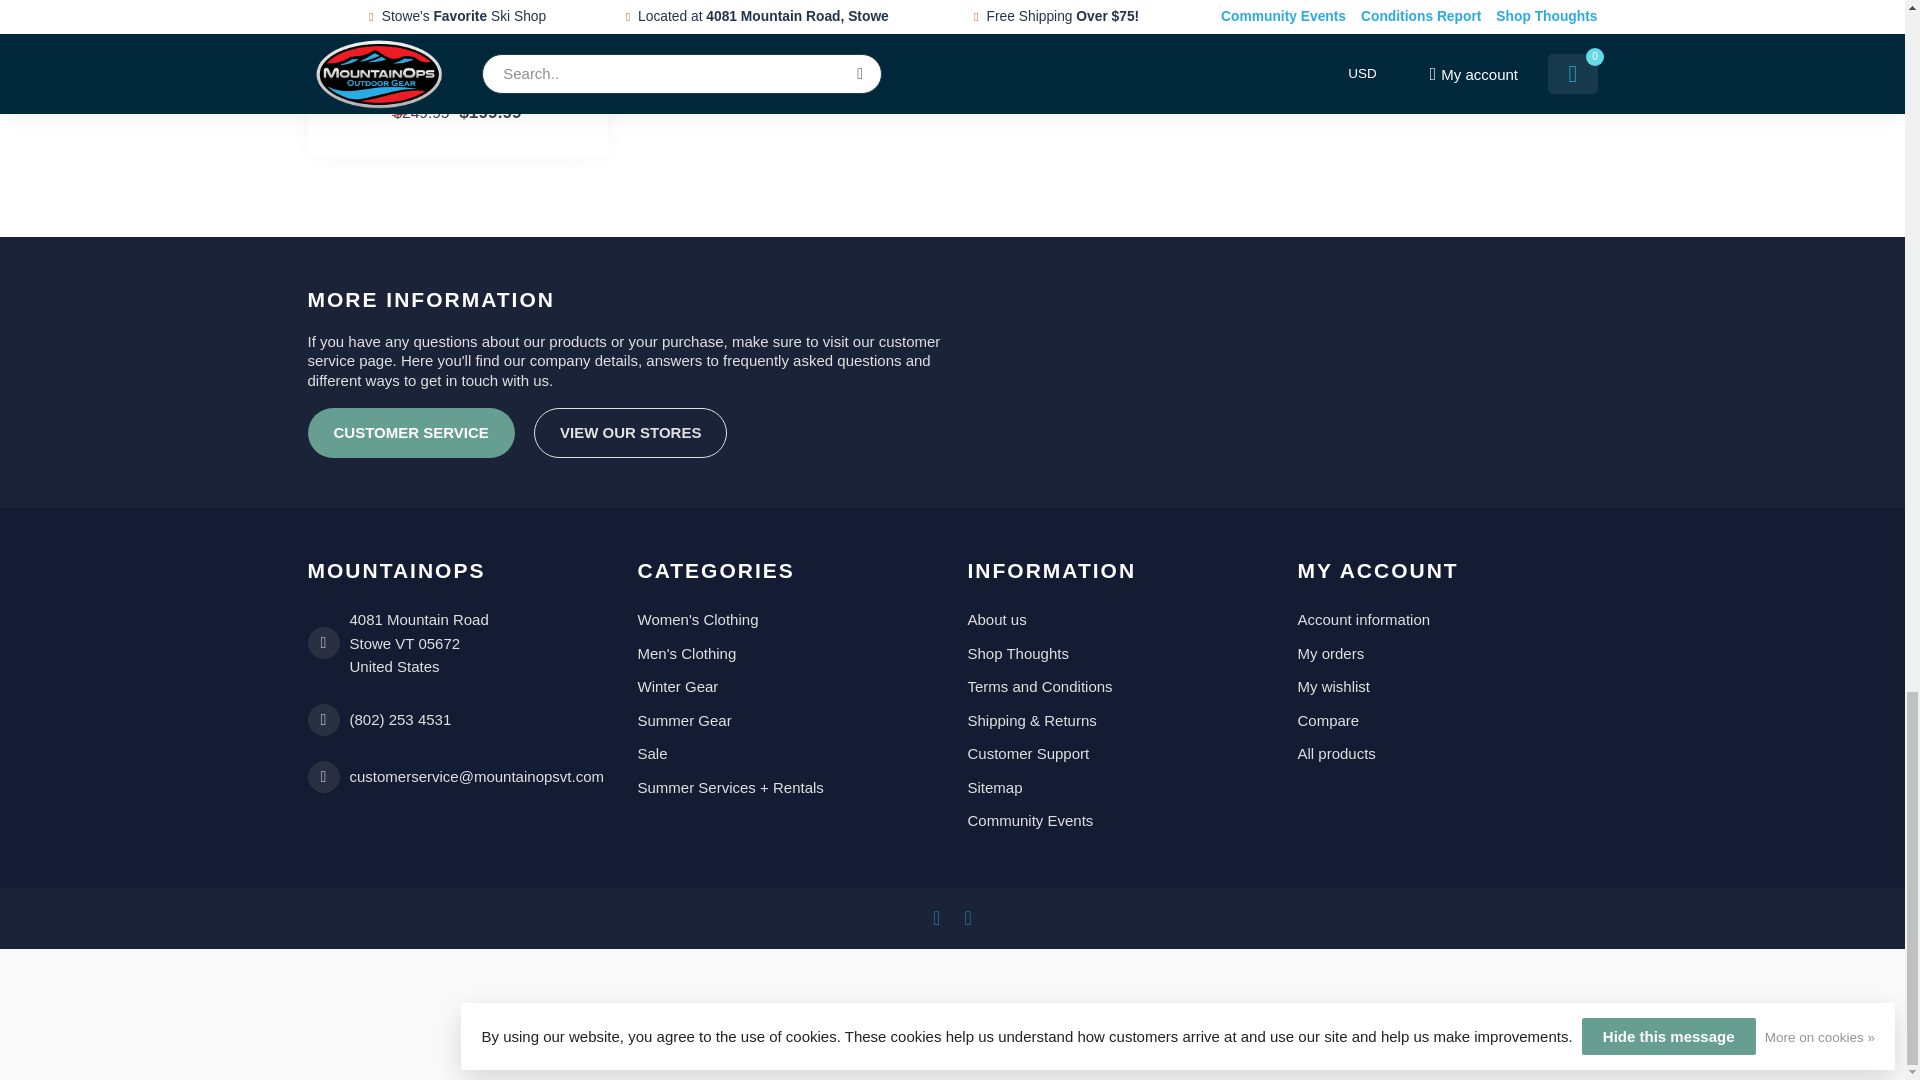 Image resolution: width=1920 pixels, height=1080 pixels. I want to click on Terms and Conditions , so click(1117, 686).